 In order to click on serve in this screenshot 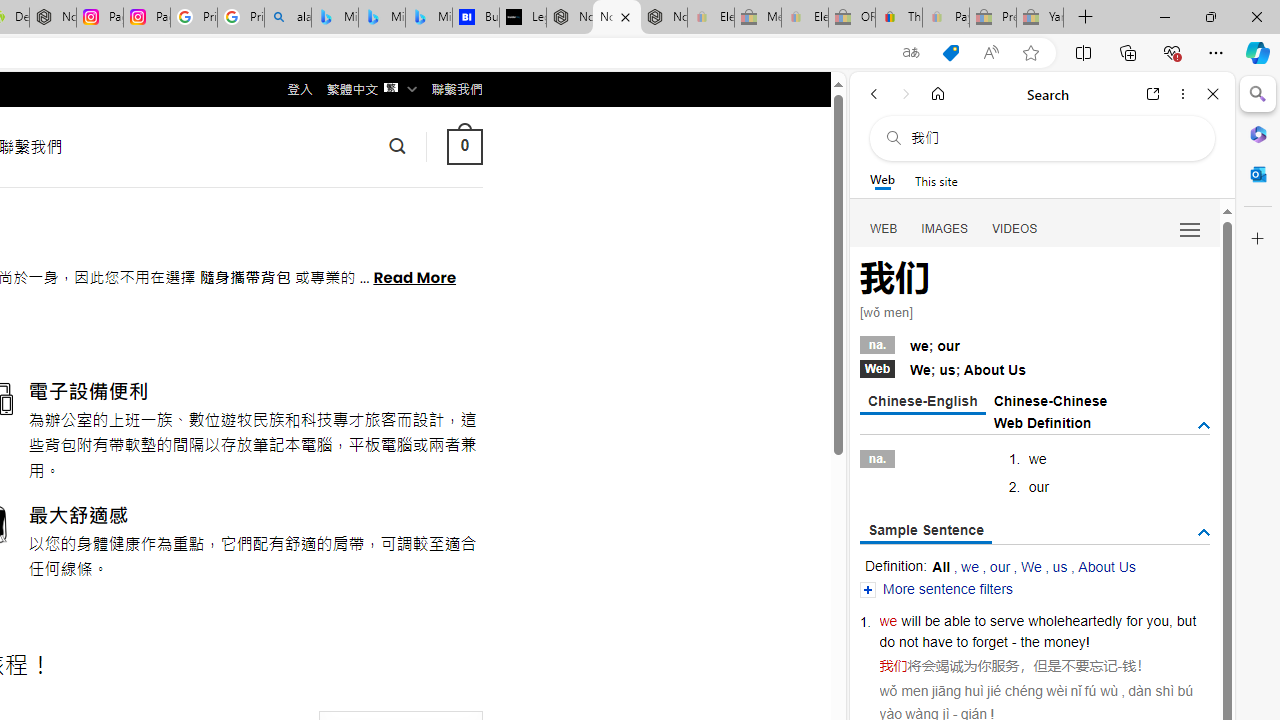, I will do `click(1007, 620)`.